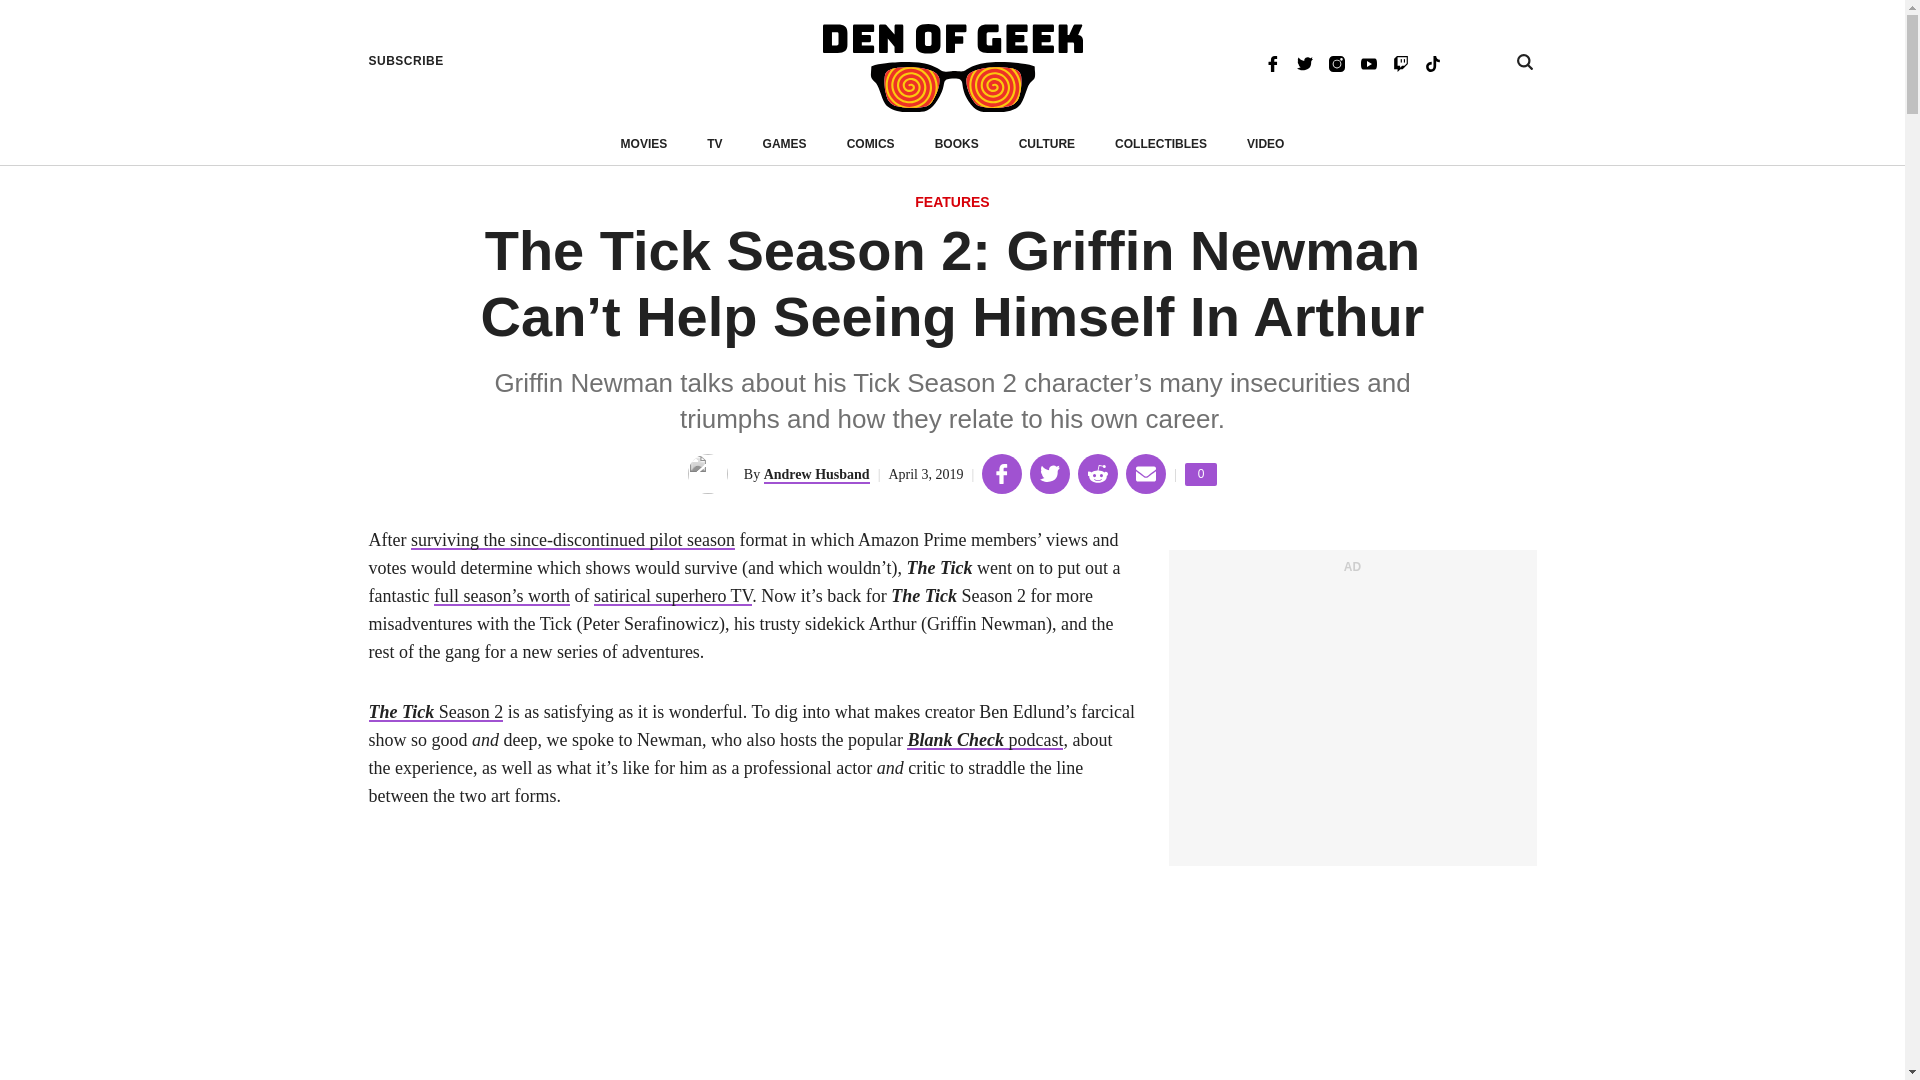  I want to click on COMICS, so click(870, 144).